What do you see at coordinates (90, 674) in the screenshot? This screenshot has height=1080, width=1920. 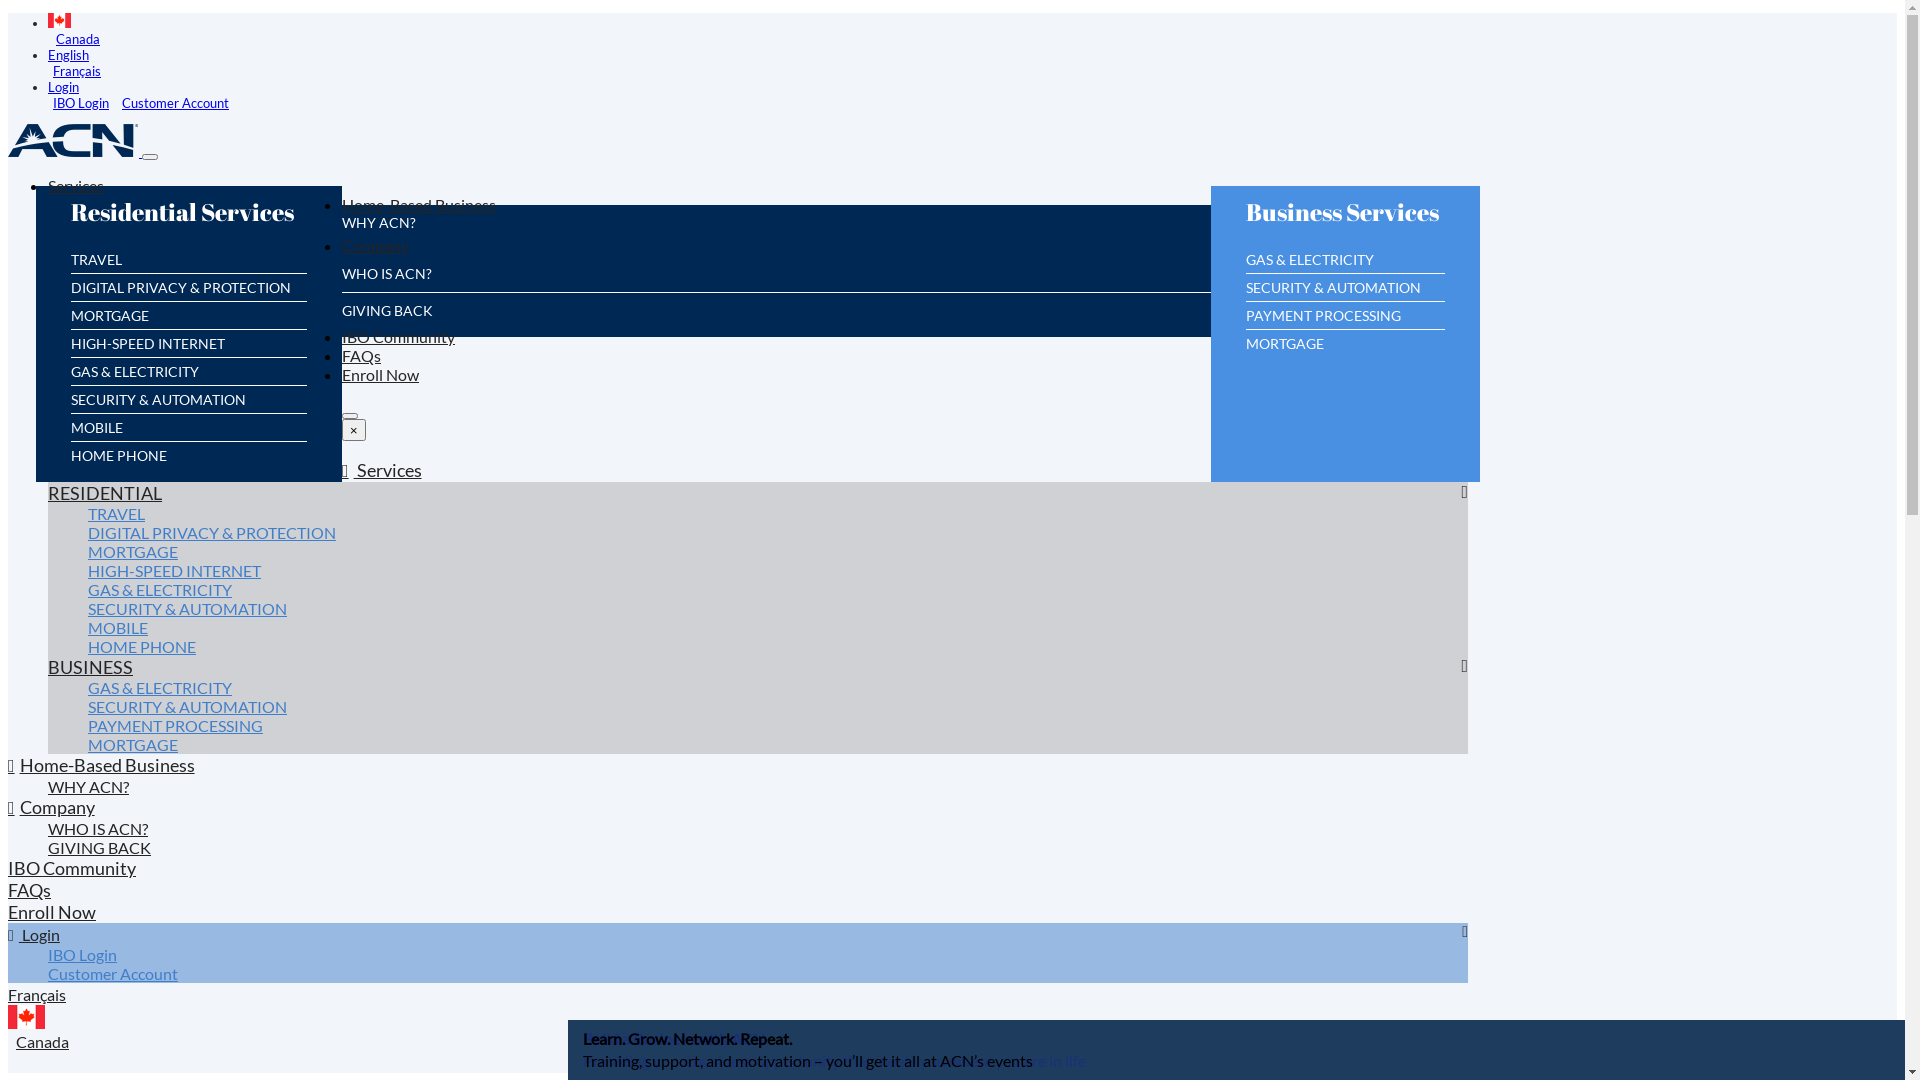 I see `BUSINESS` at bounding box center [90, 674].